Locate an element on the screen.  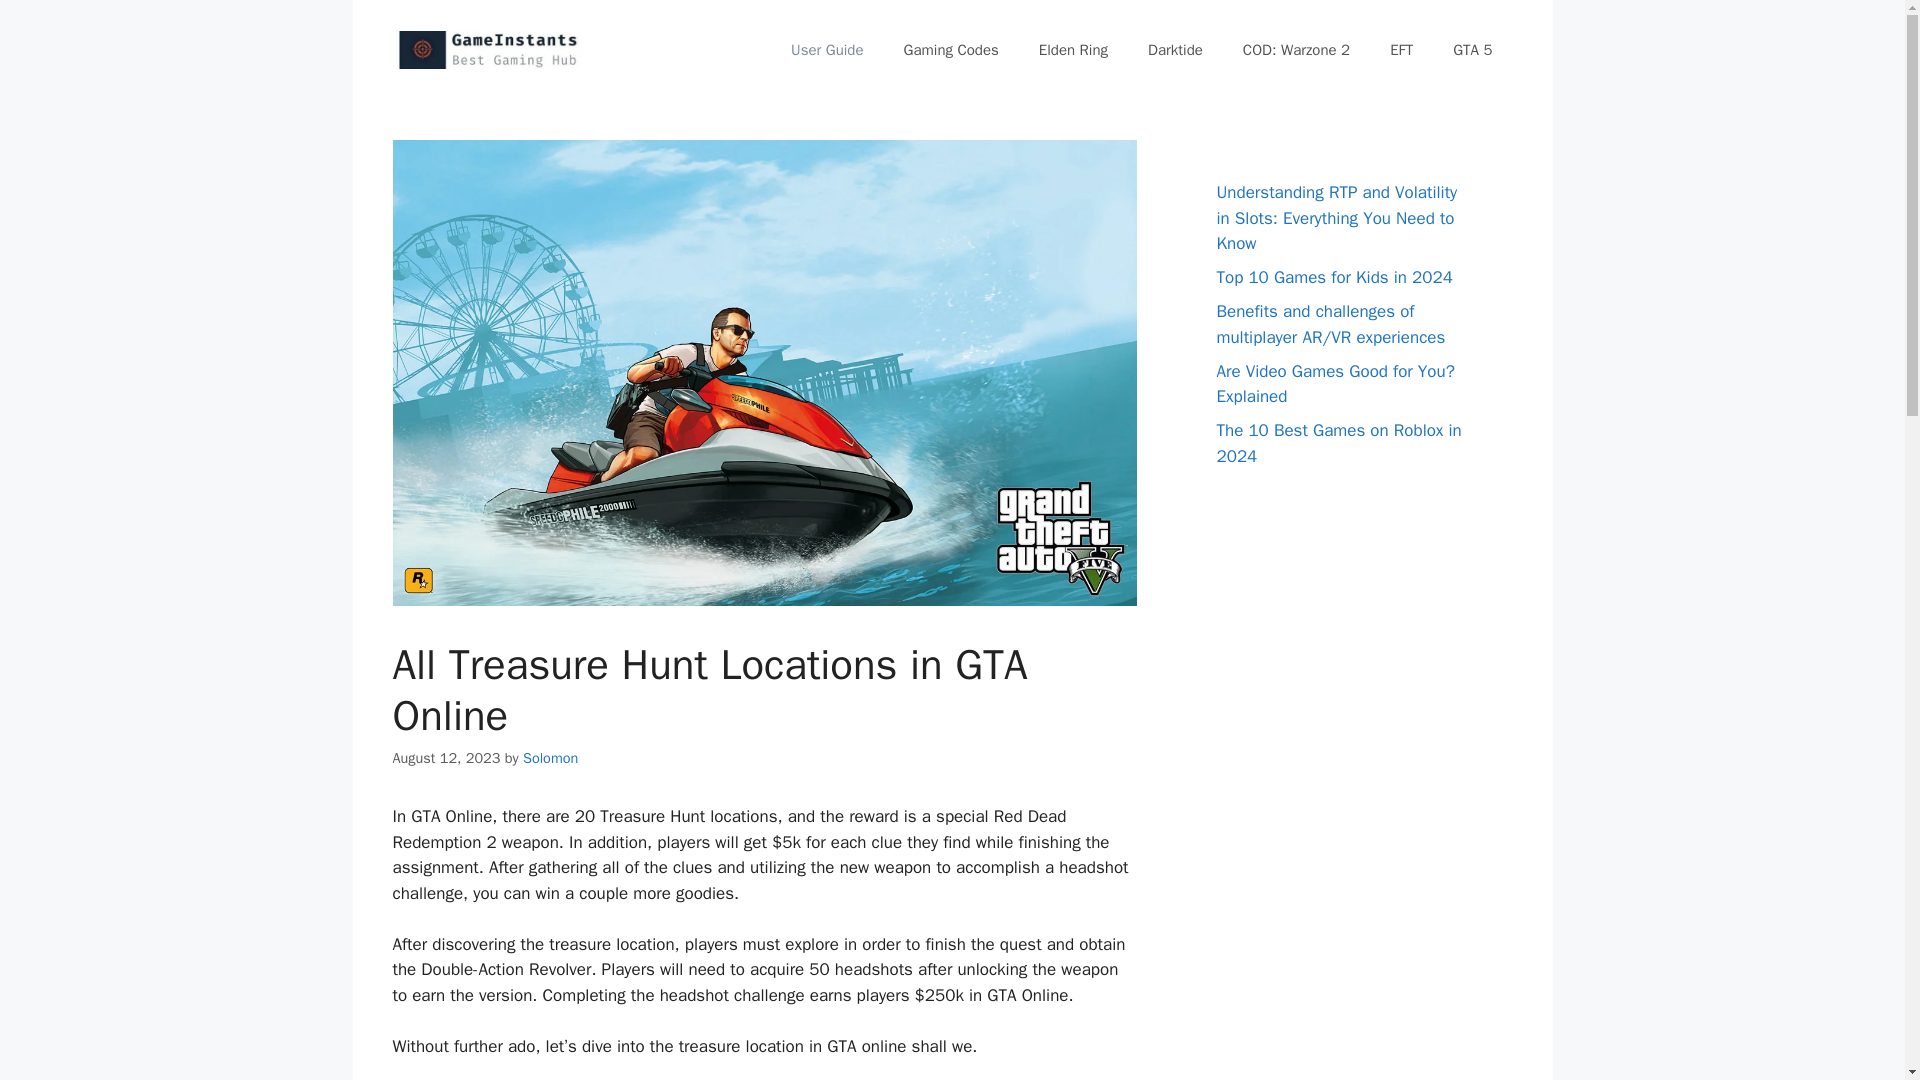
The 10 Best Games on Roblox in 2024 is located at coordinates (1338, 443).